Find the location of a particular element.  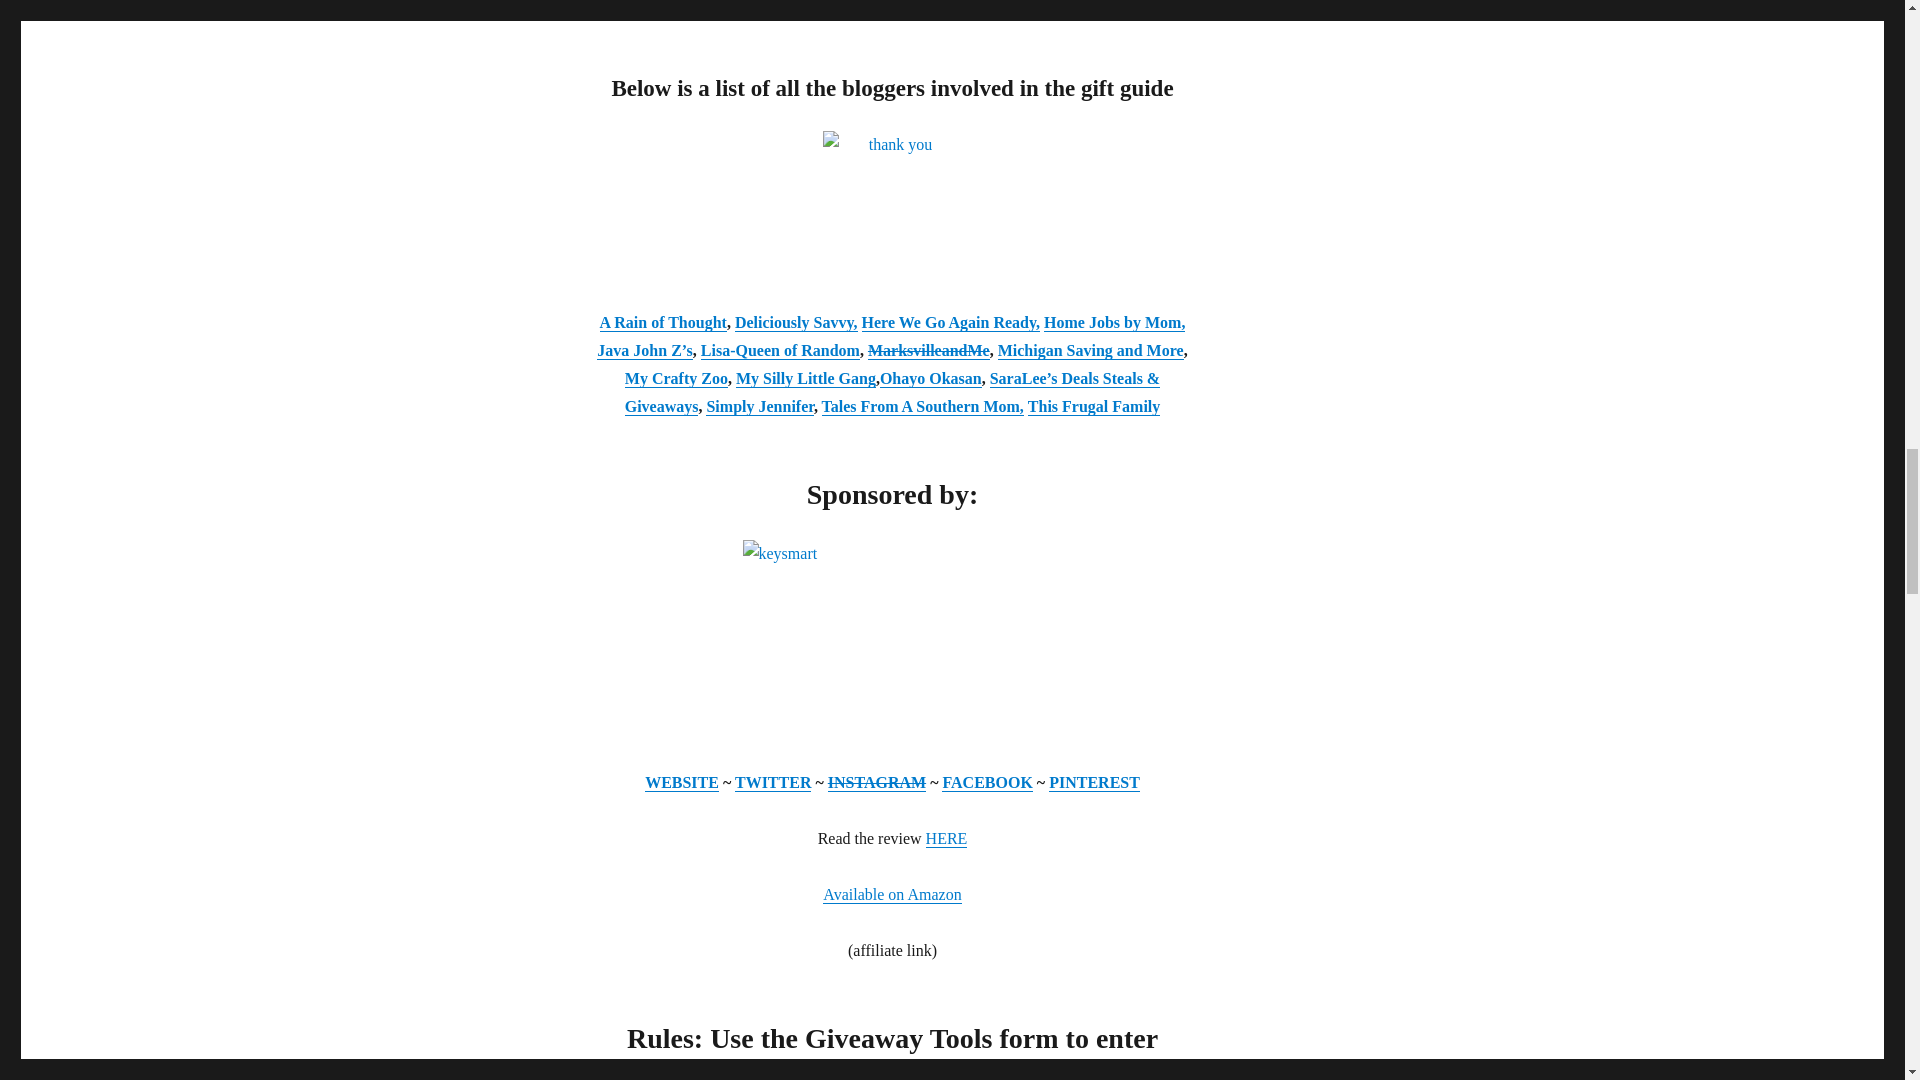

Simply Jennifer is located at coordinates (759, 406).